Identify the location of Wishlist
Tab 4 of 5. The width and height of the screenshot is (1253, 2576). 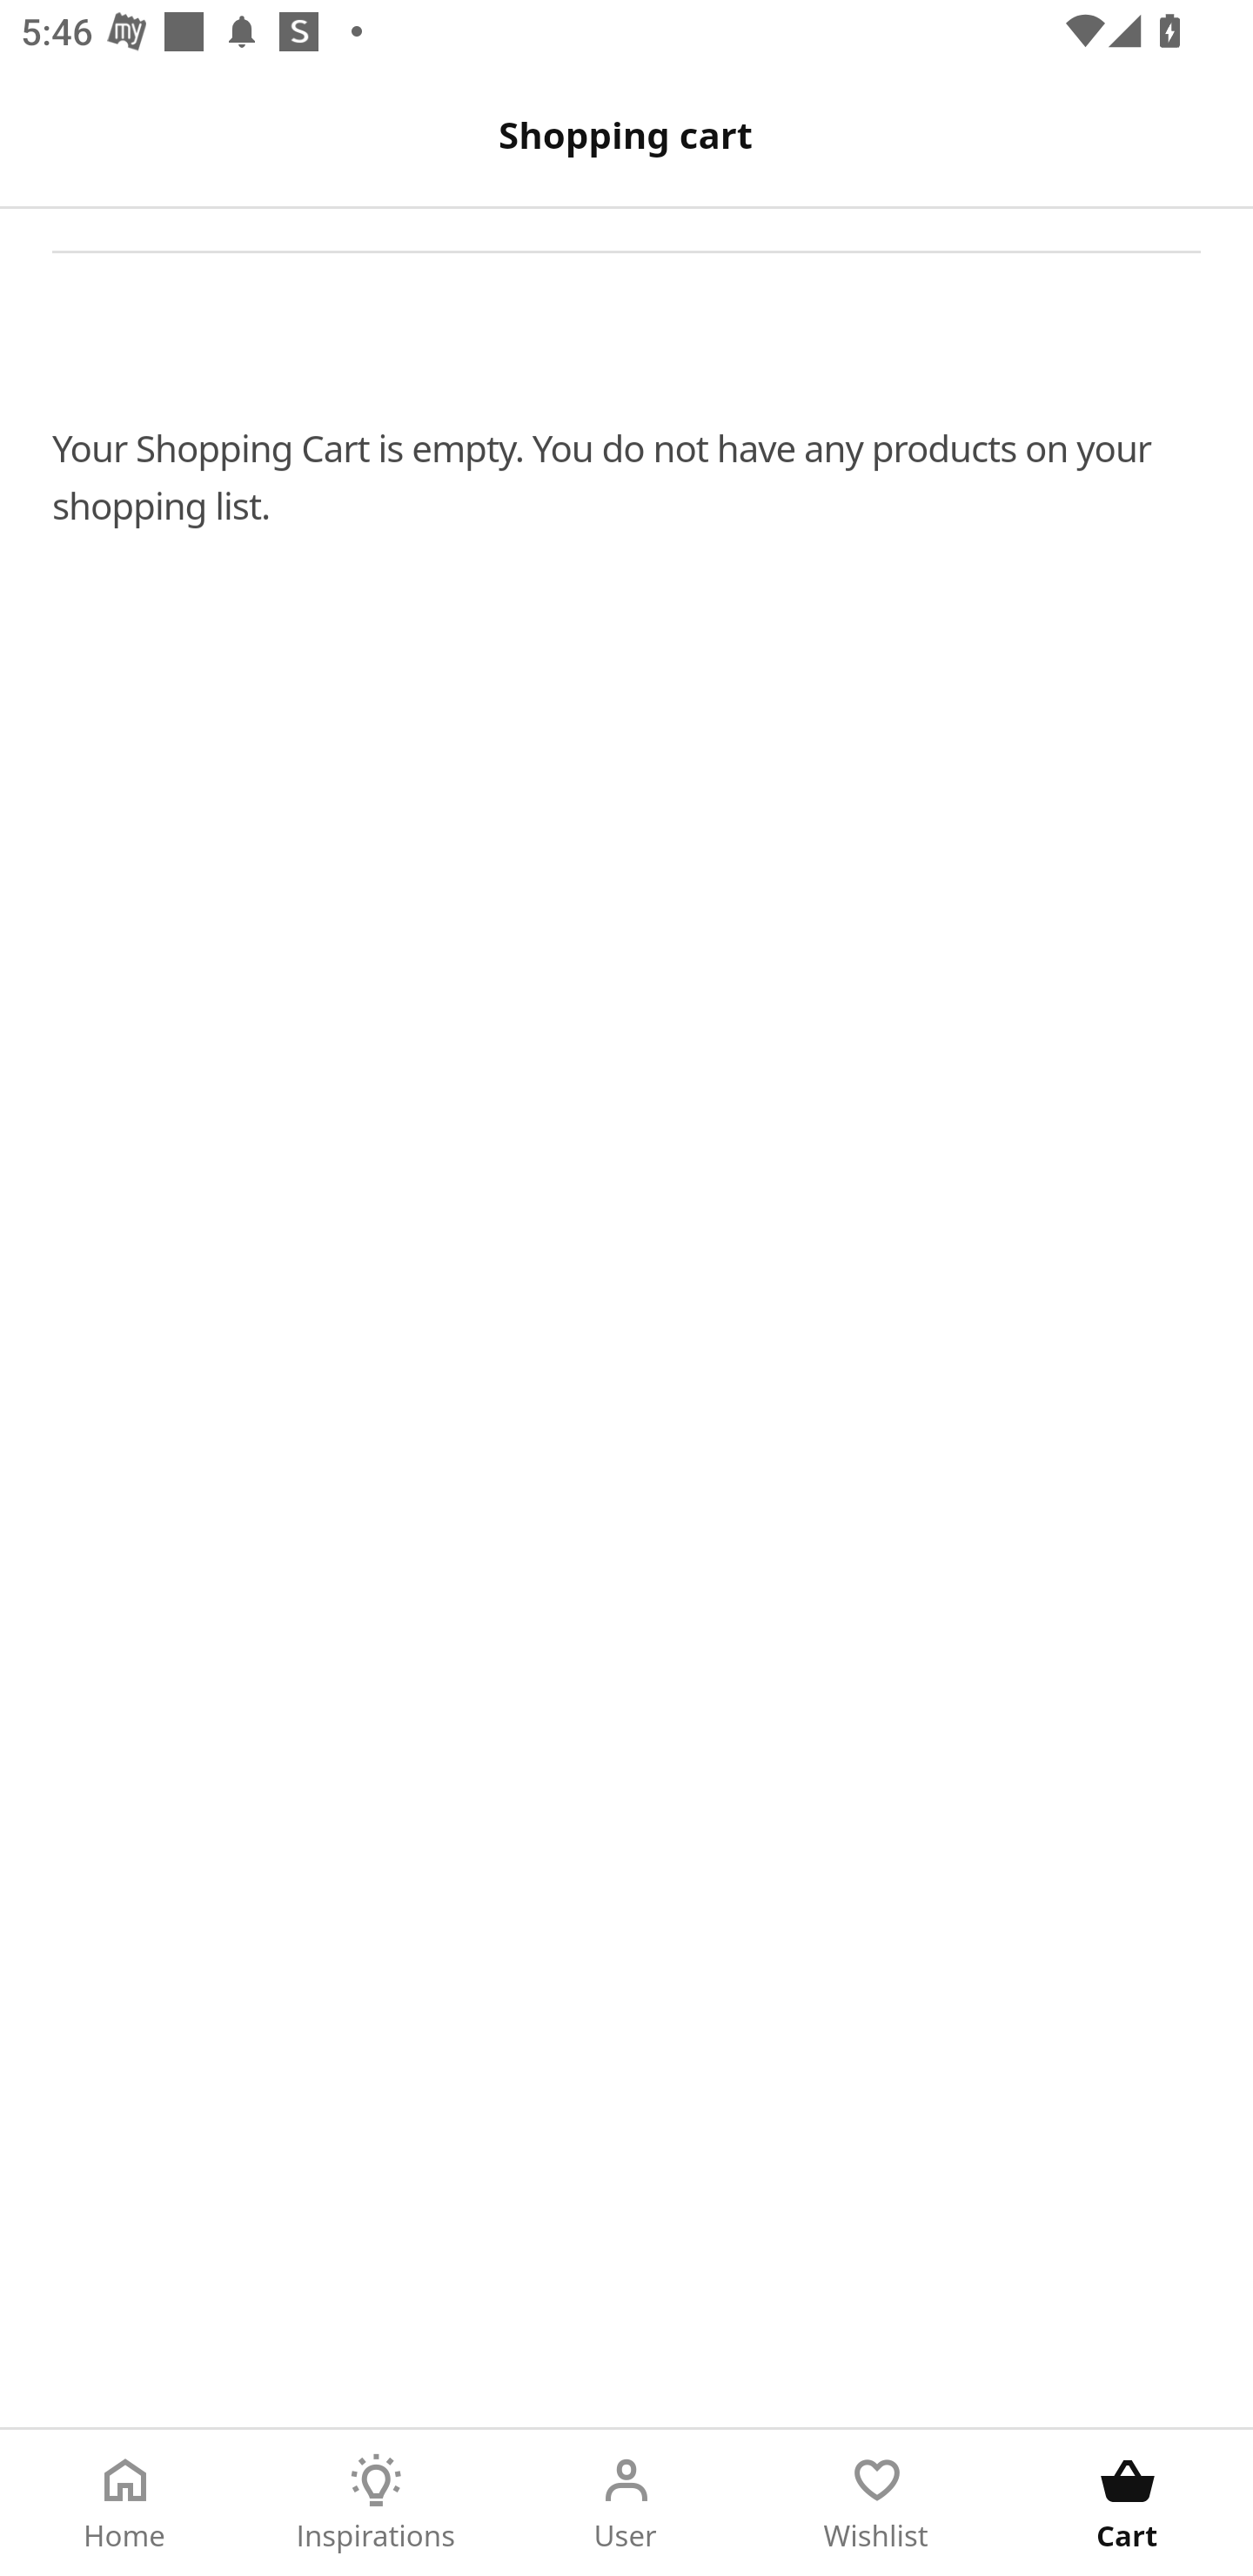
(877, 2503).